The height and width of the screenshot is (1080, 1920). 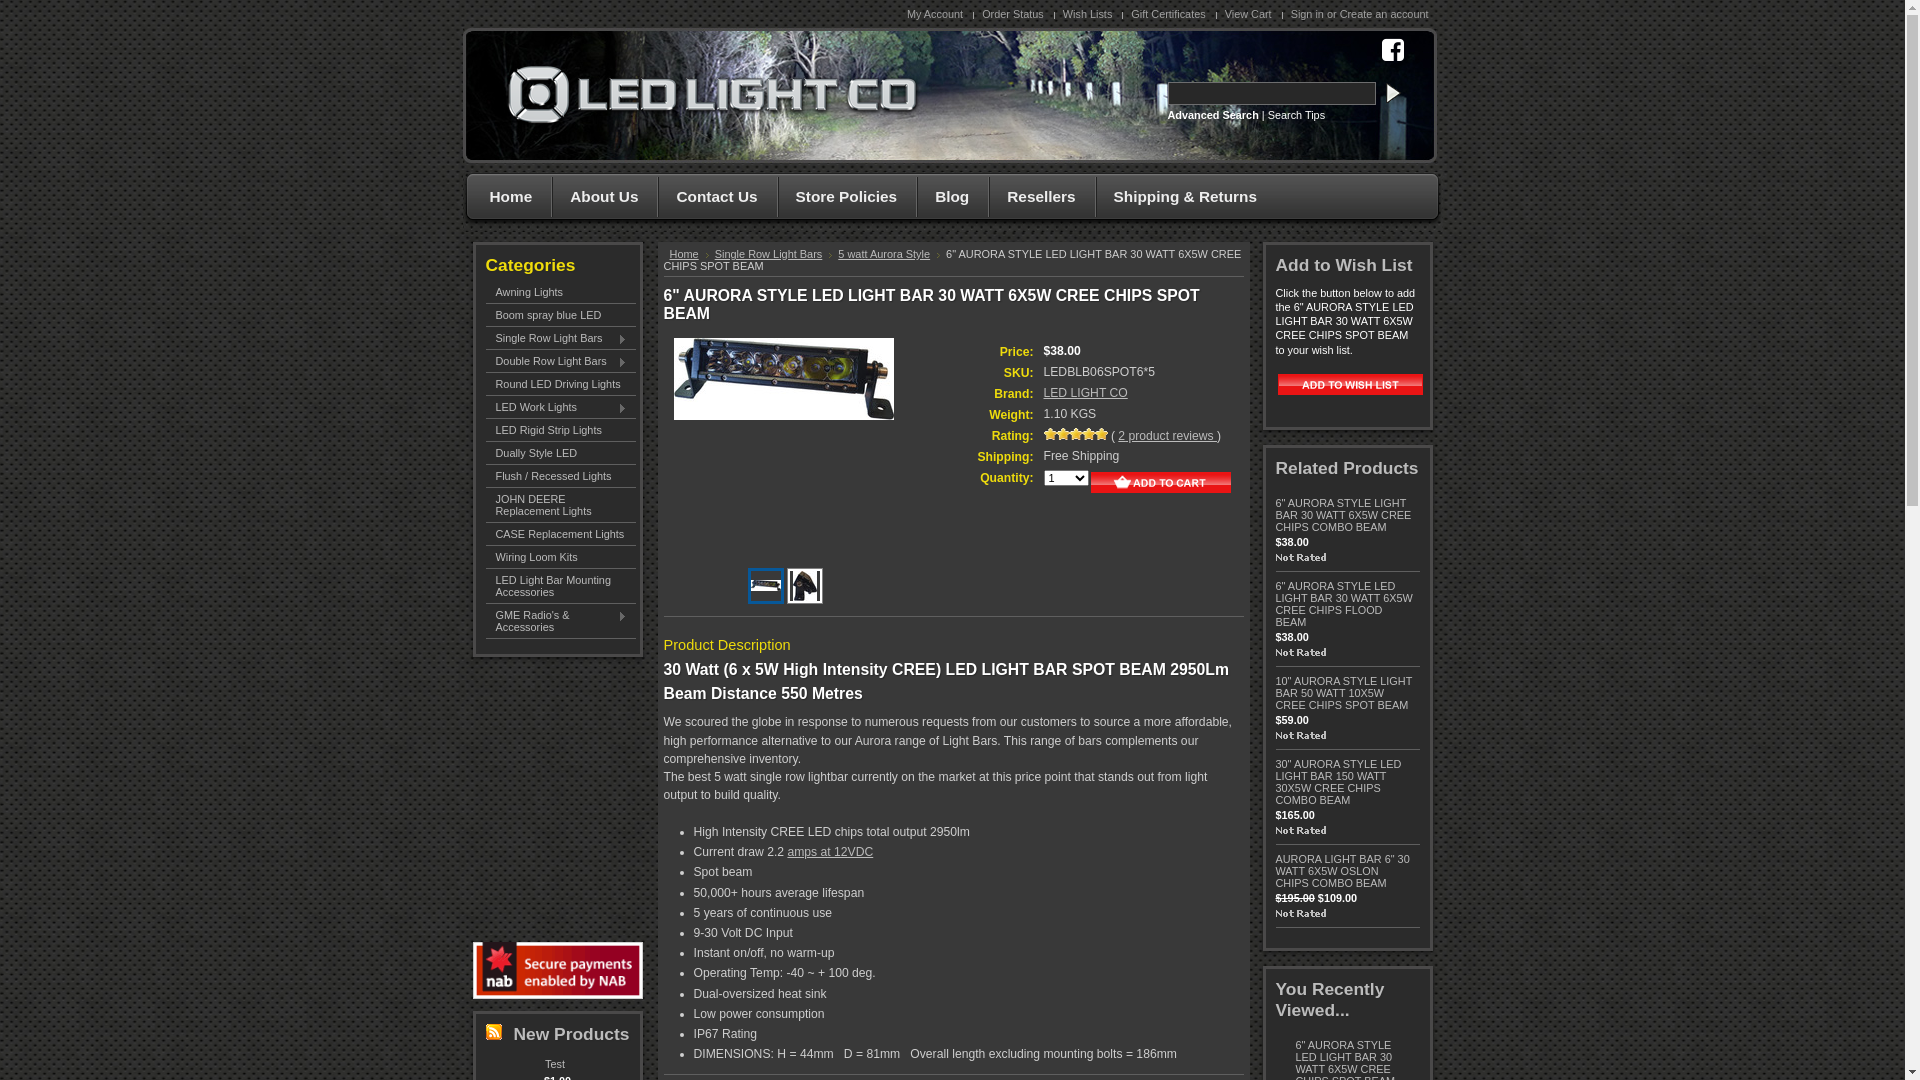 I want to click on Resellers, so click(x=1036, y=198).